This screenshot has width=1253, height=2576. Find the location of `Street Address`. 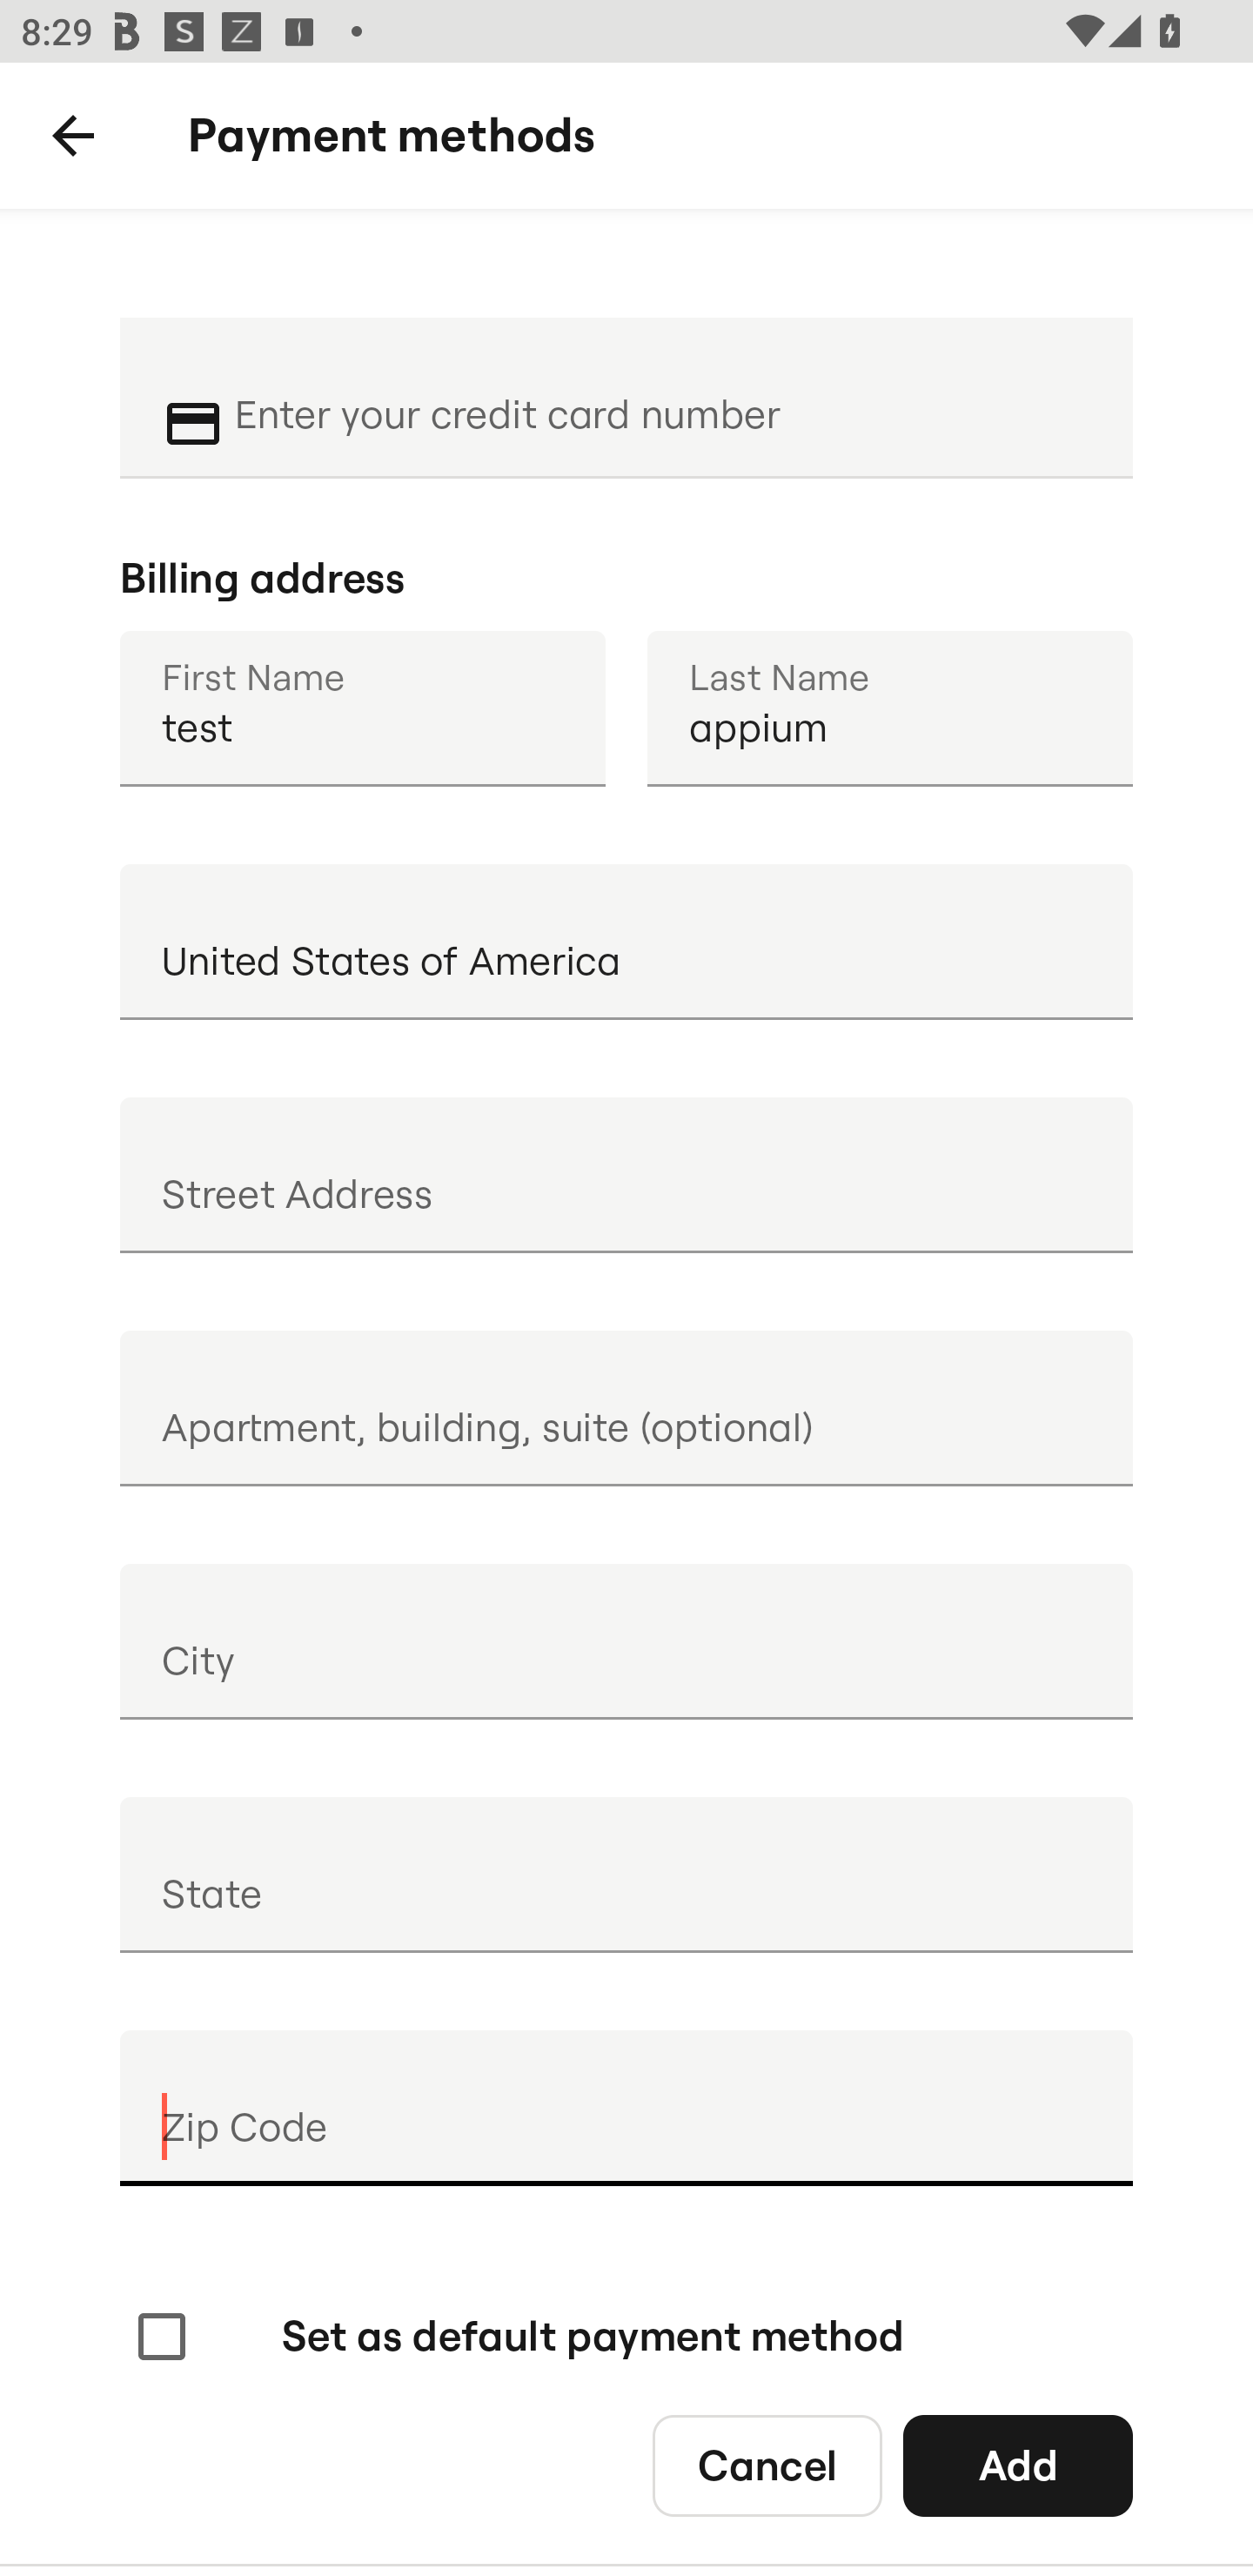

Street Address is located at coordinates (626, 1174).